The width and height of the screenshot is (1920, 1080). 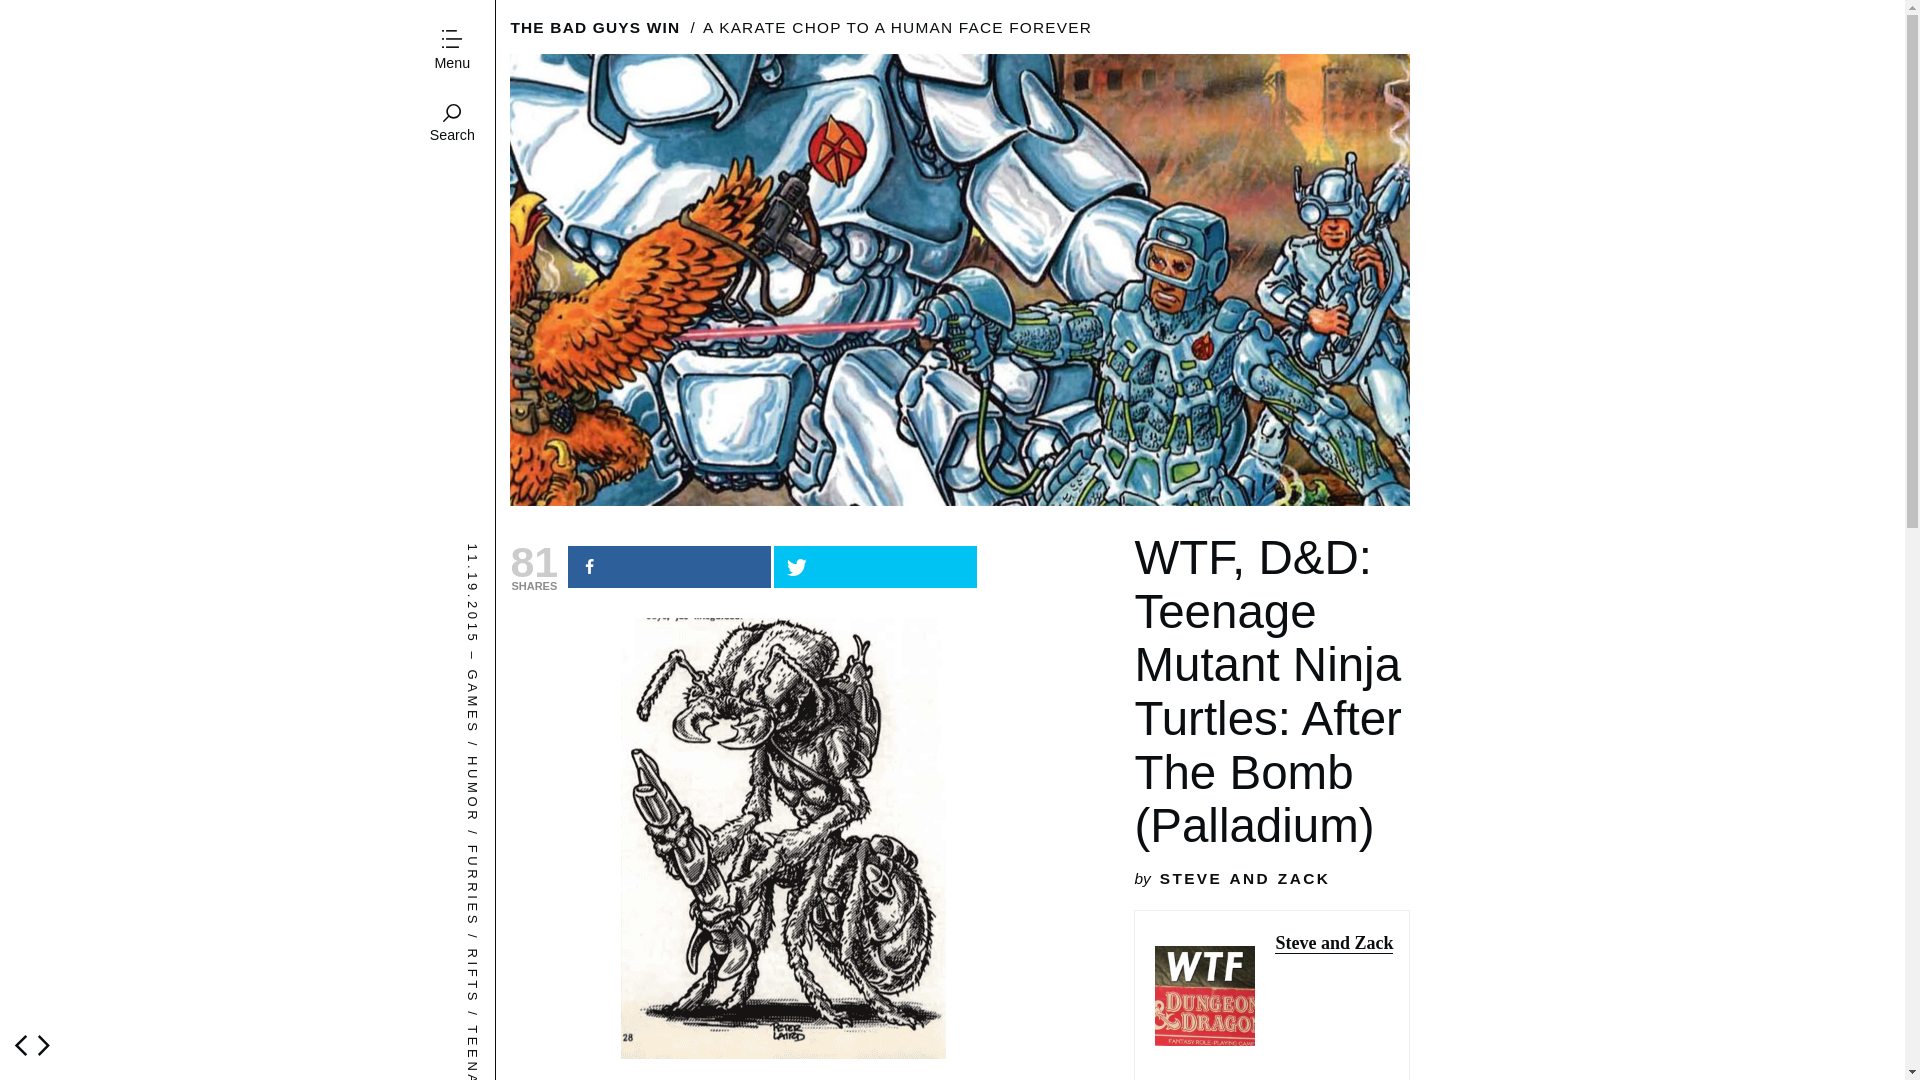 What do you see at coordinates (498, 764) in the screenshot?
I see `HUMOR` at bounding box center [498, 764].